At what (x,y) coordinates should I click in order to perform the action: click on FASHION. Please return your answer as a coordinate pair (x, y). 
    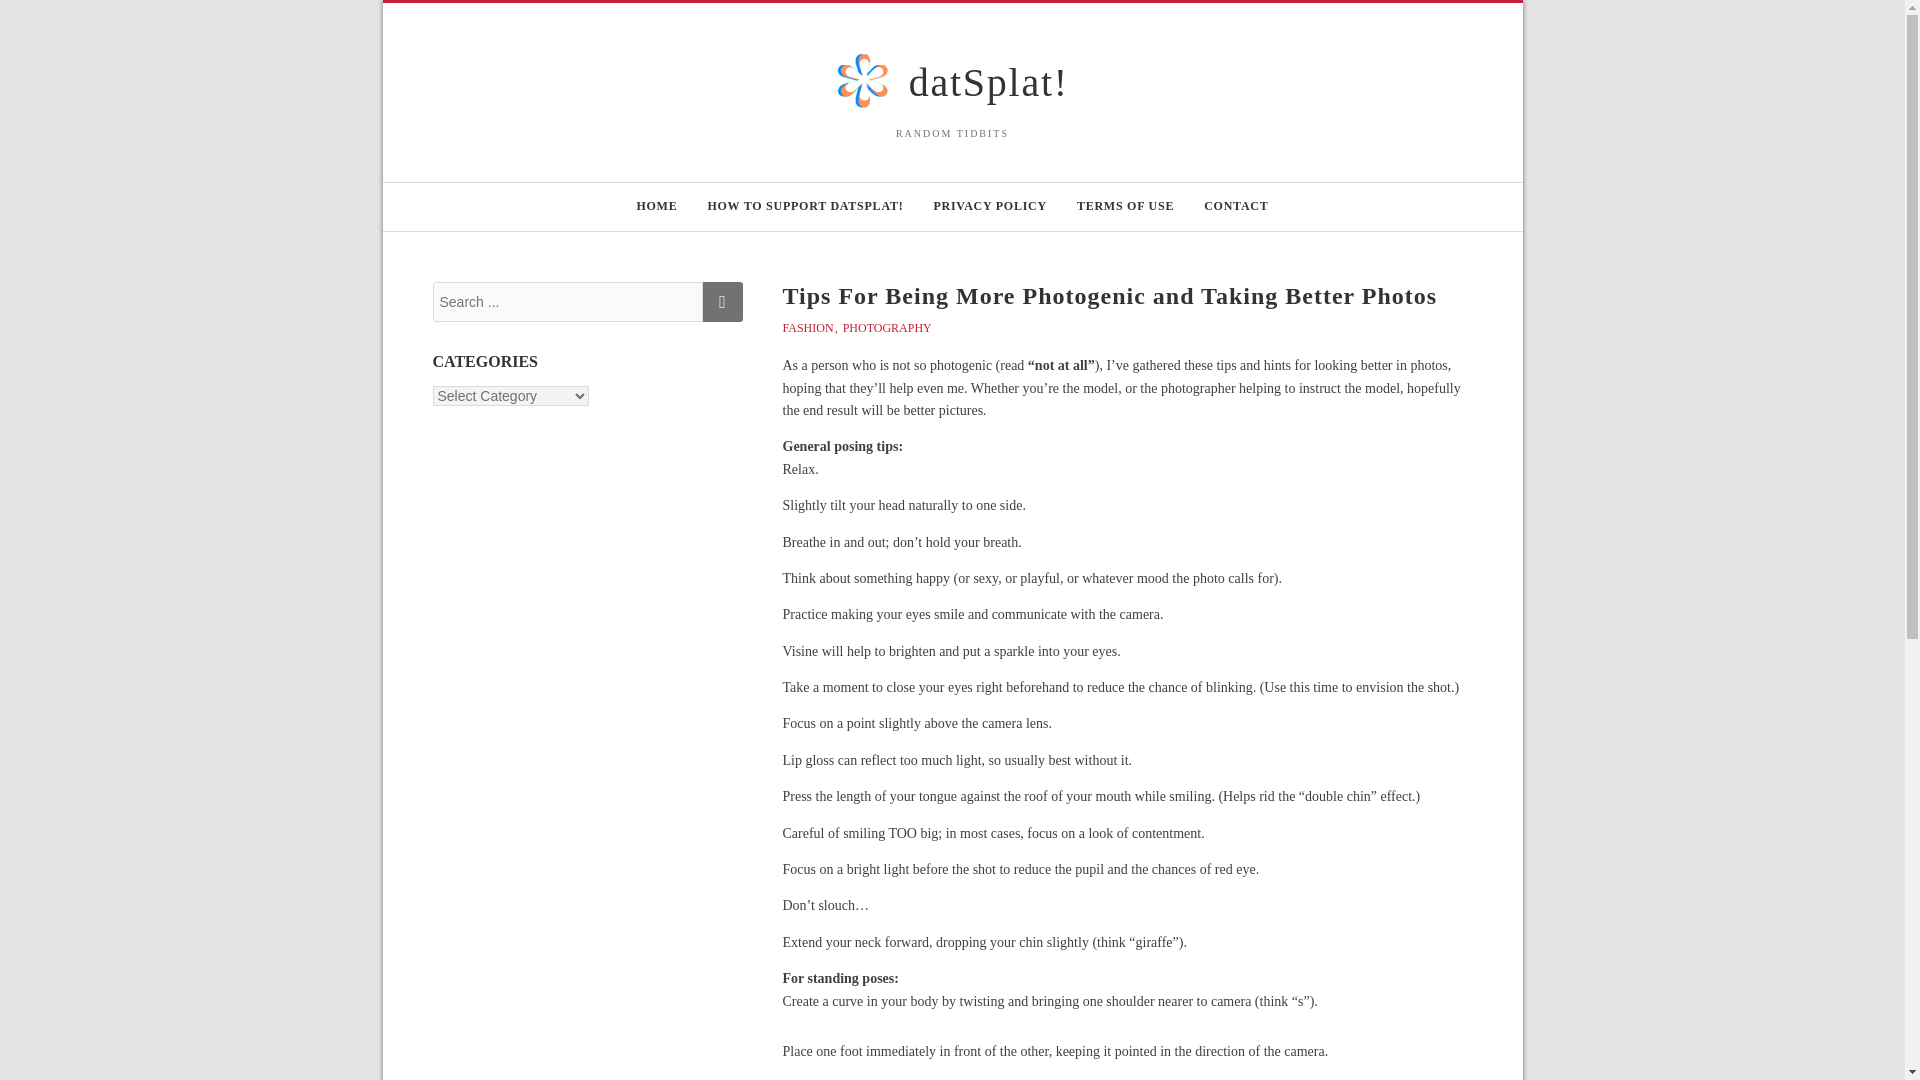
    Looking at the image, I should click on (812, 327).